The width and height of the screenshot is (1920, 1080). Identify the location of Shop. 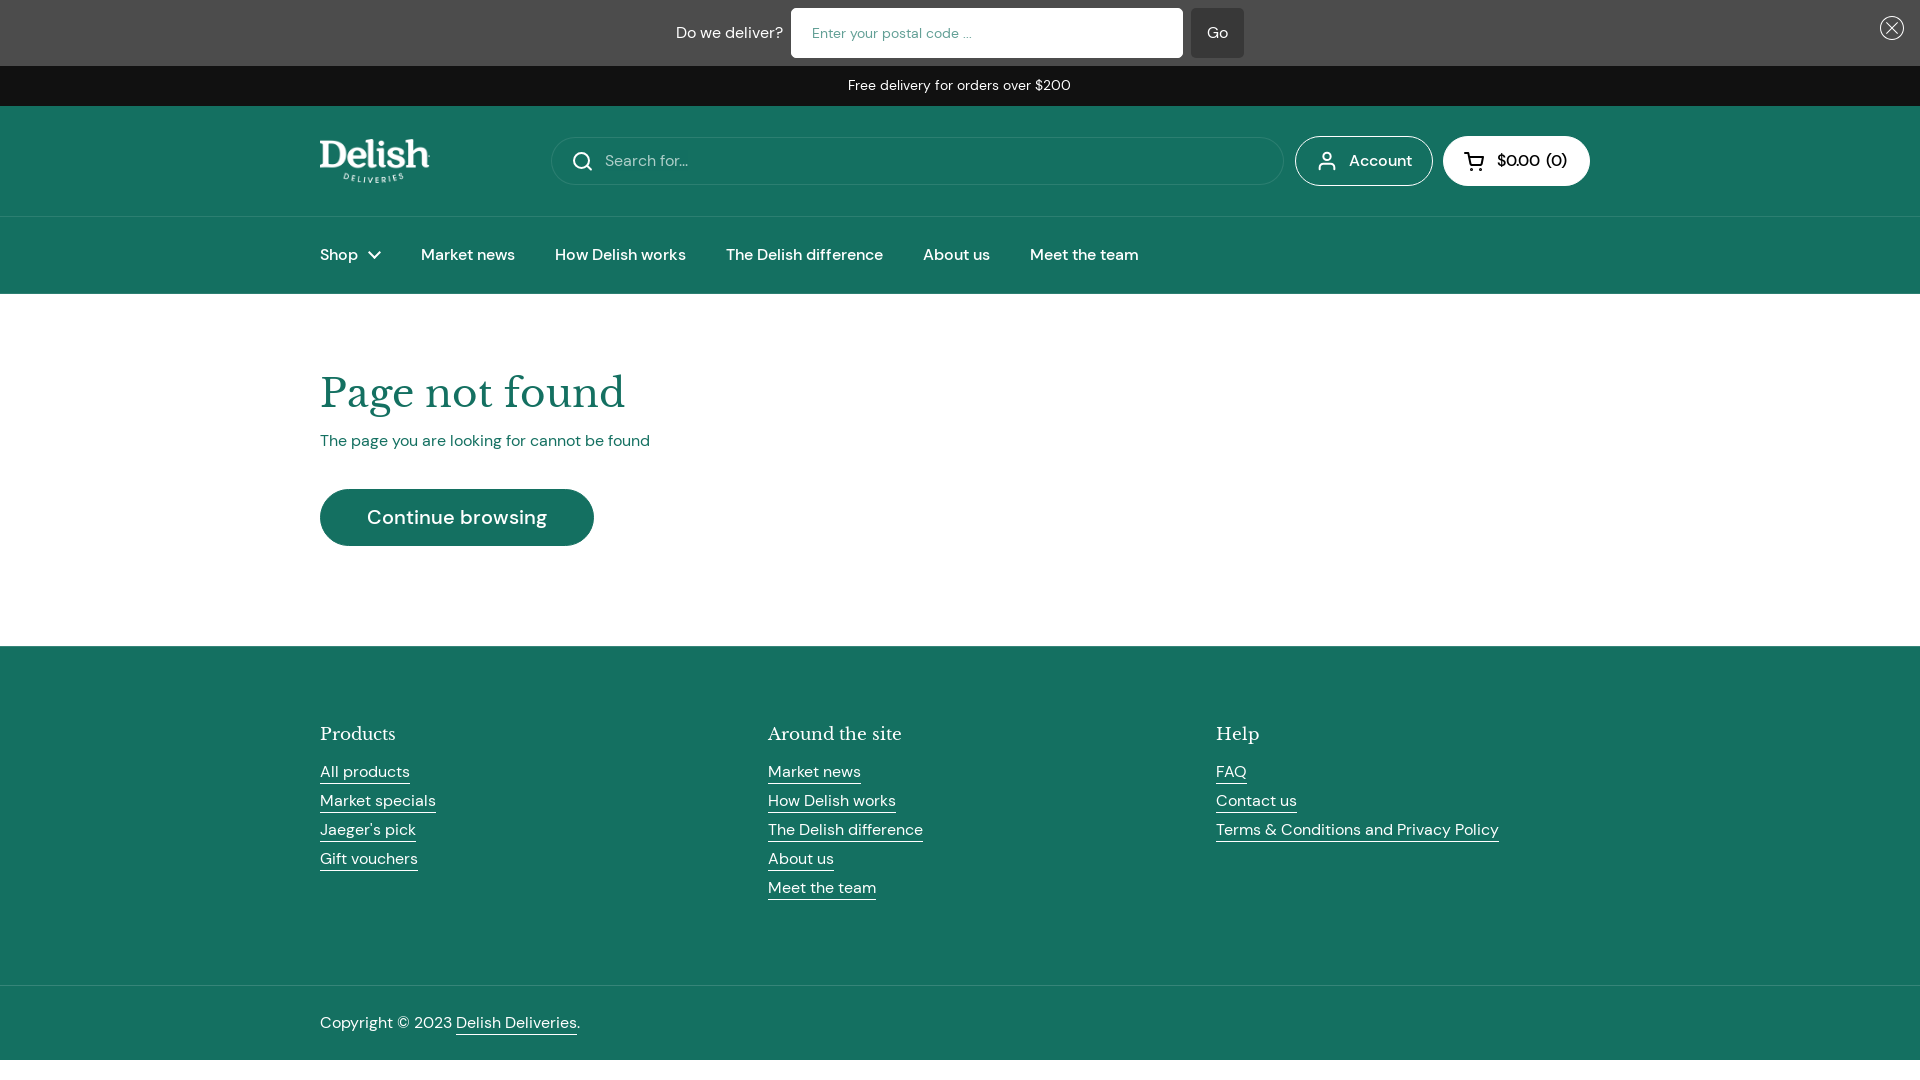
(350, 255).